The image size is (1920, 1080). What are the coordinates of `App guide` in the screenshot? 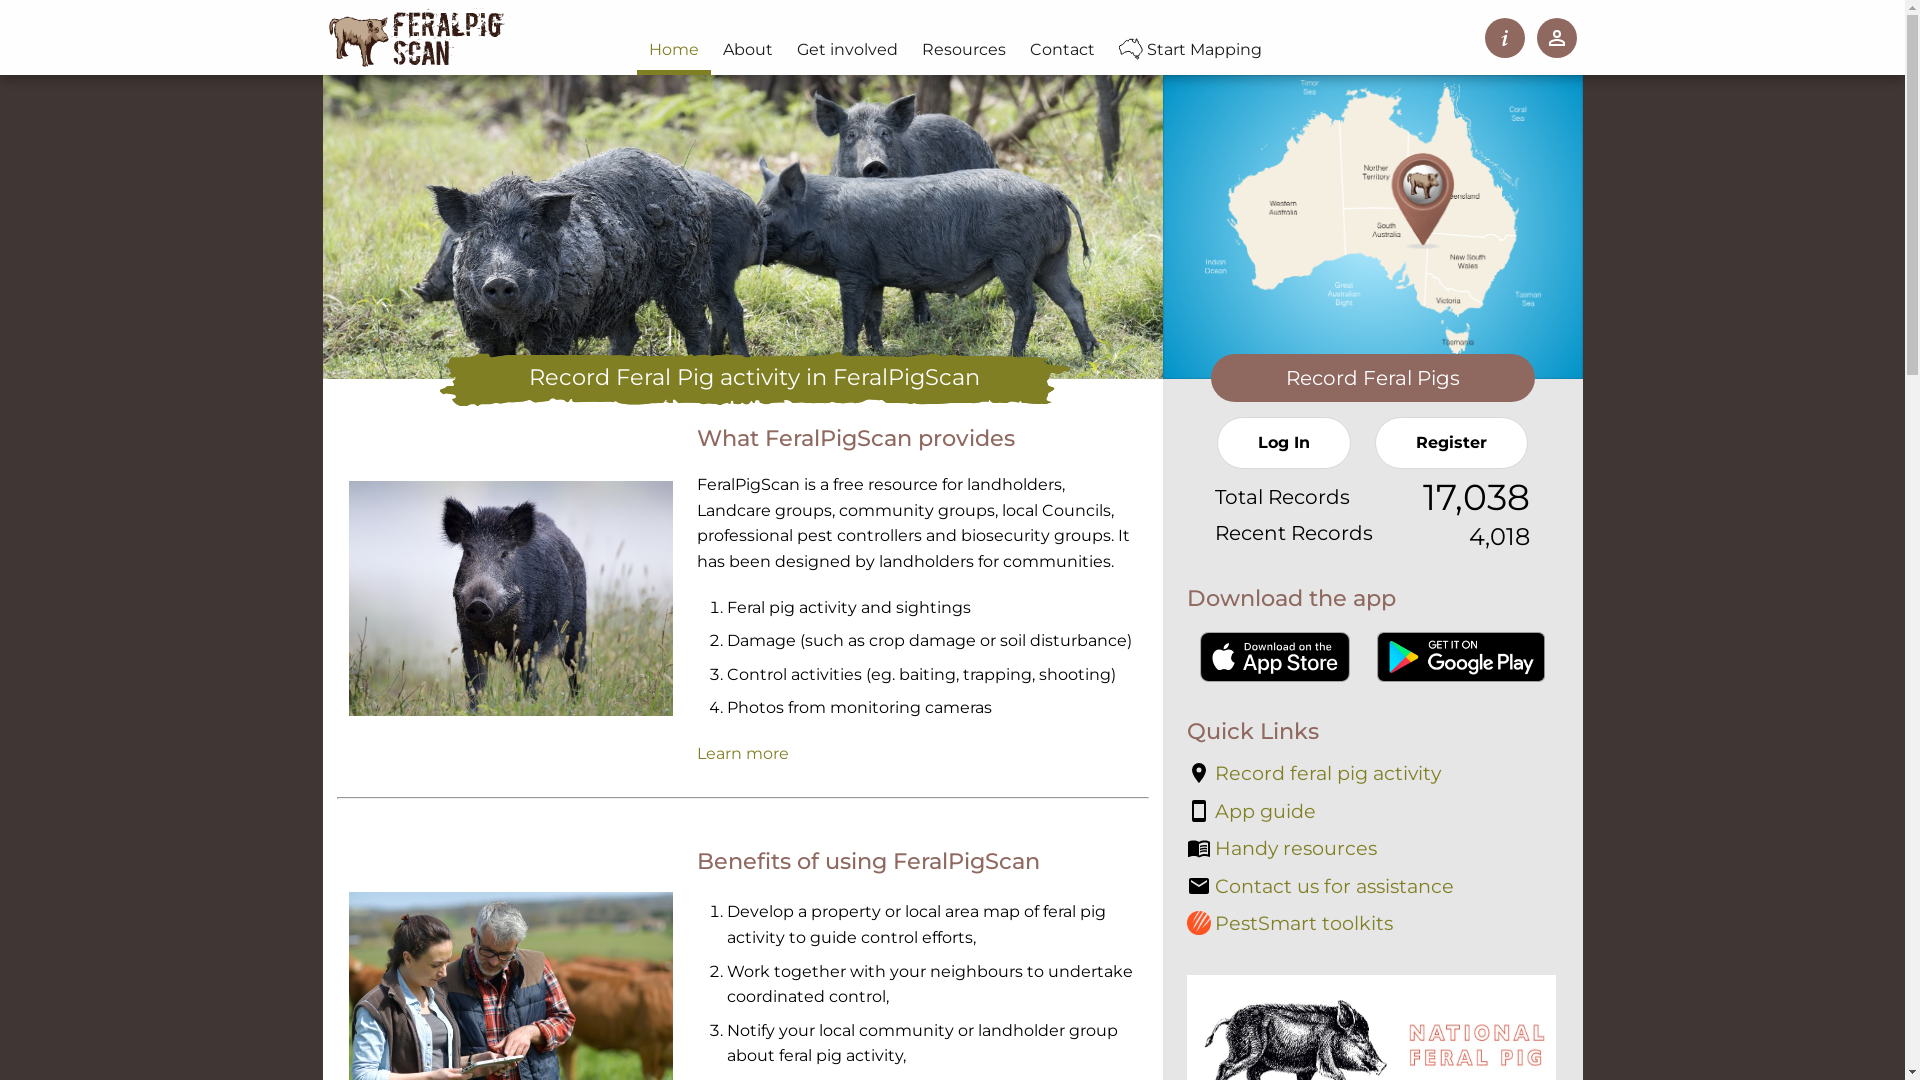 It's located at (1250, 812).